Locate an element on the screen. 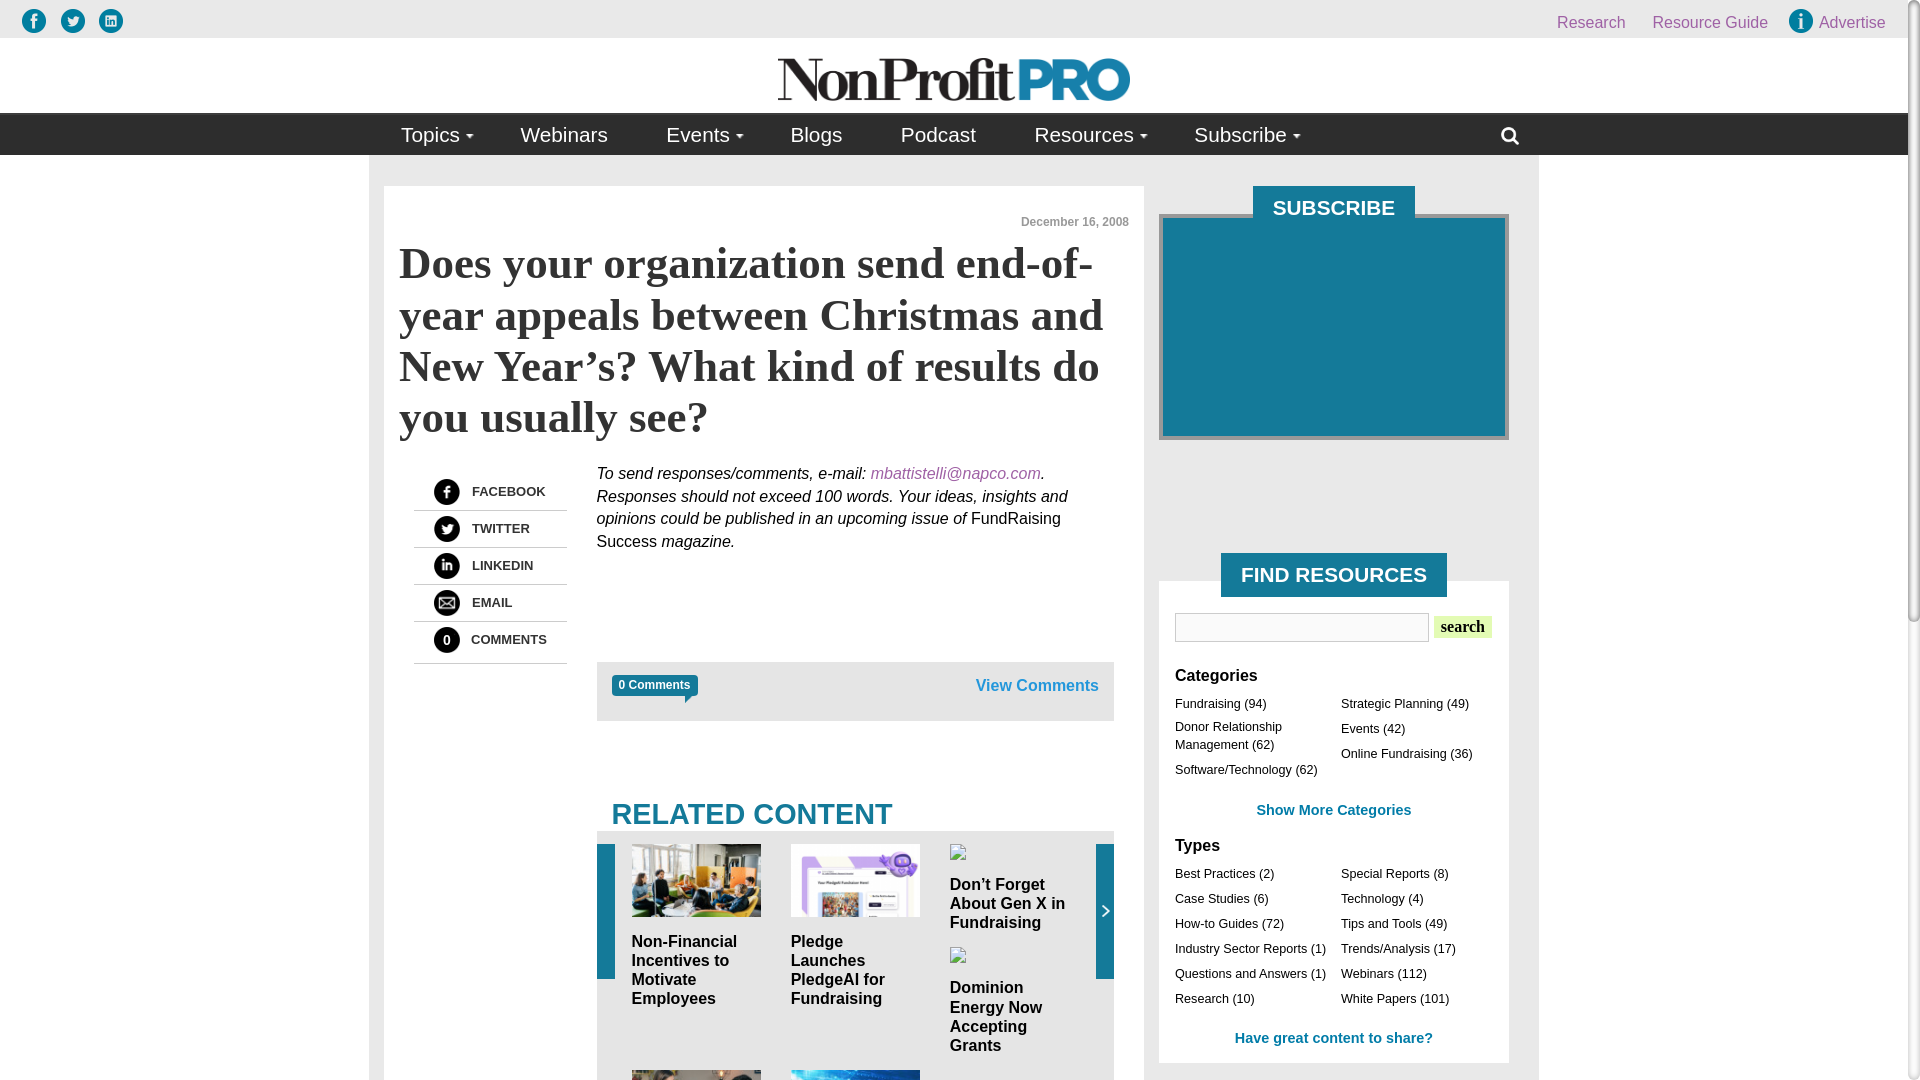  Email Link is located at coordinates (446, 602).